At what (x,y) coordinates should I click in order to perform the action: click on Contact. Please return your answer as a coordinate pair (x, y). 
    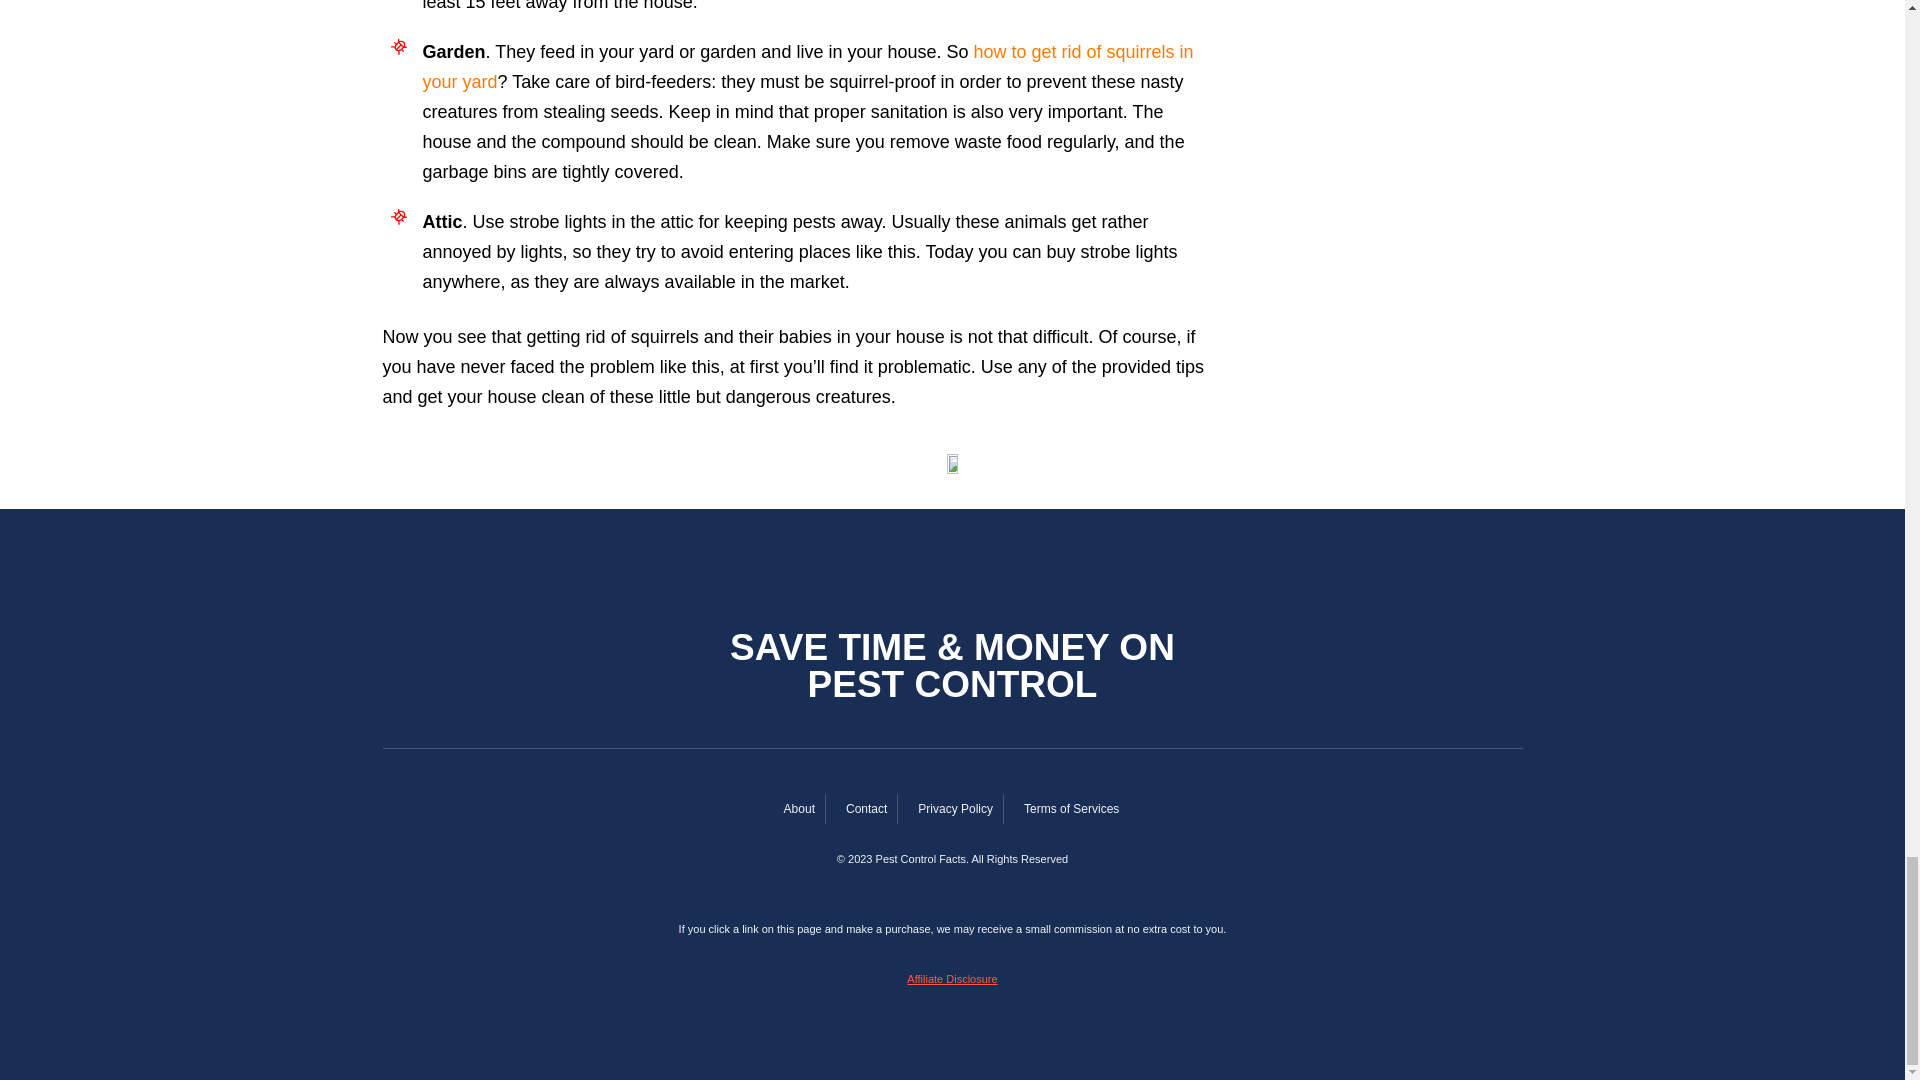
    Looking at the image, I should click on (862, 808).